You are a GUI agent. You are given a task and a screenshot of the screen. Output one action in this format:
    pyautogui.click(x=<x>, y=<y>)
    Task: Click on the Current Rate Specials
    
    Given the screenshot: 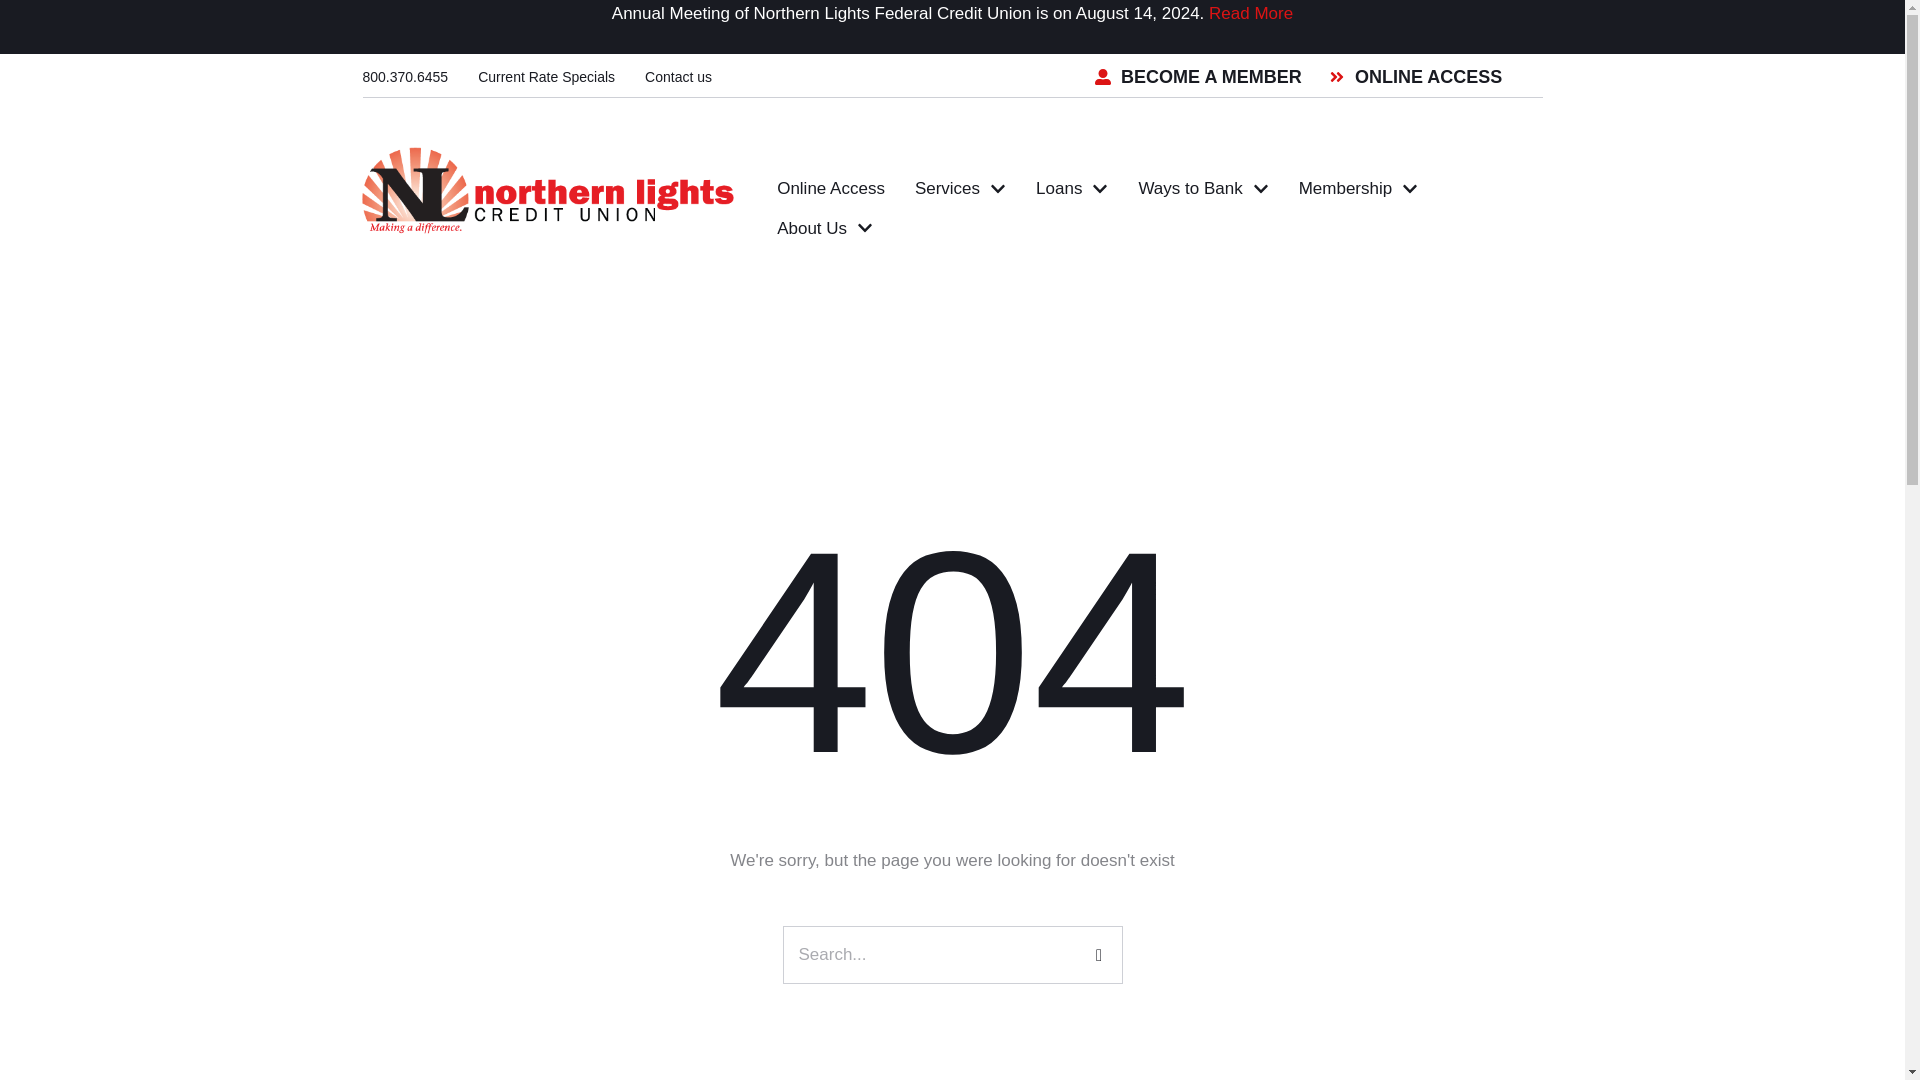 What is the action you would take?
    pyautogui.click(x=546, y=77)
    